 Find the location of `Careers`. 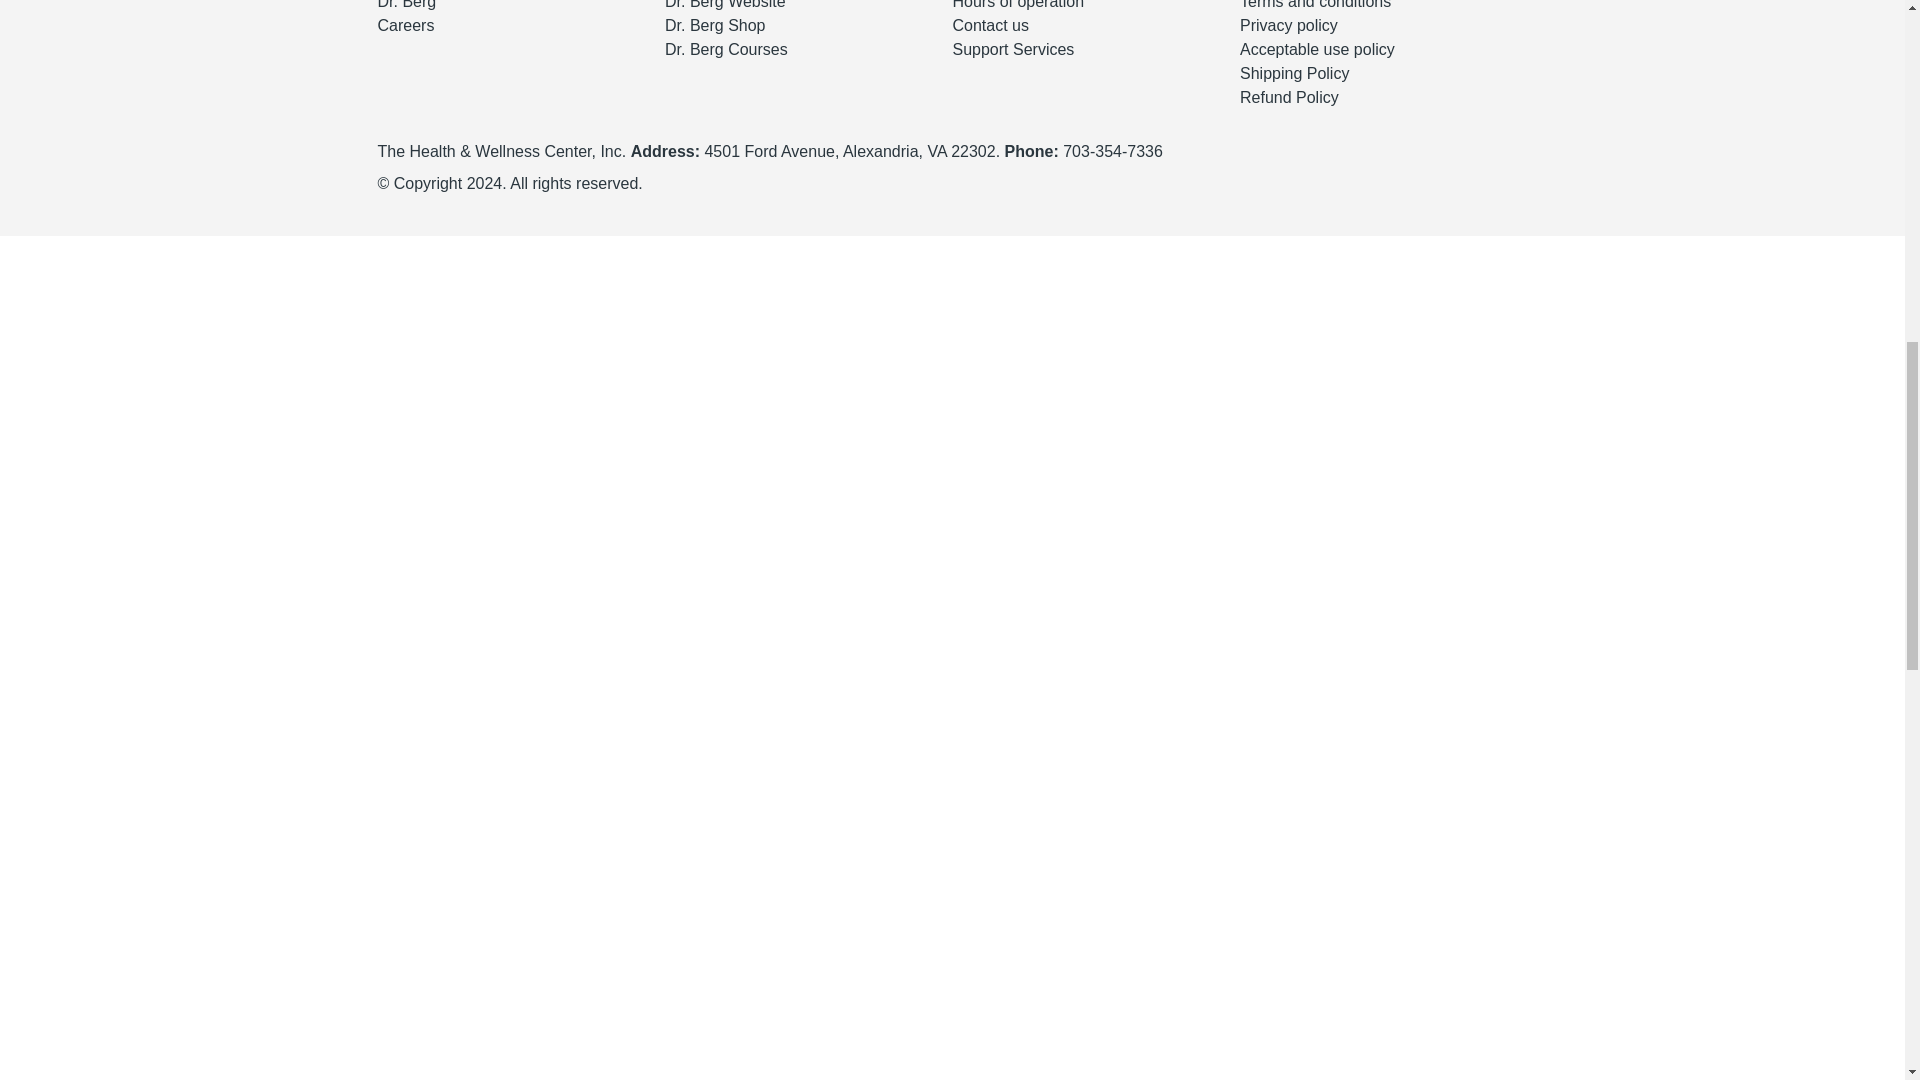

Careers is located at coordinates (406, 25).